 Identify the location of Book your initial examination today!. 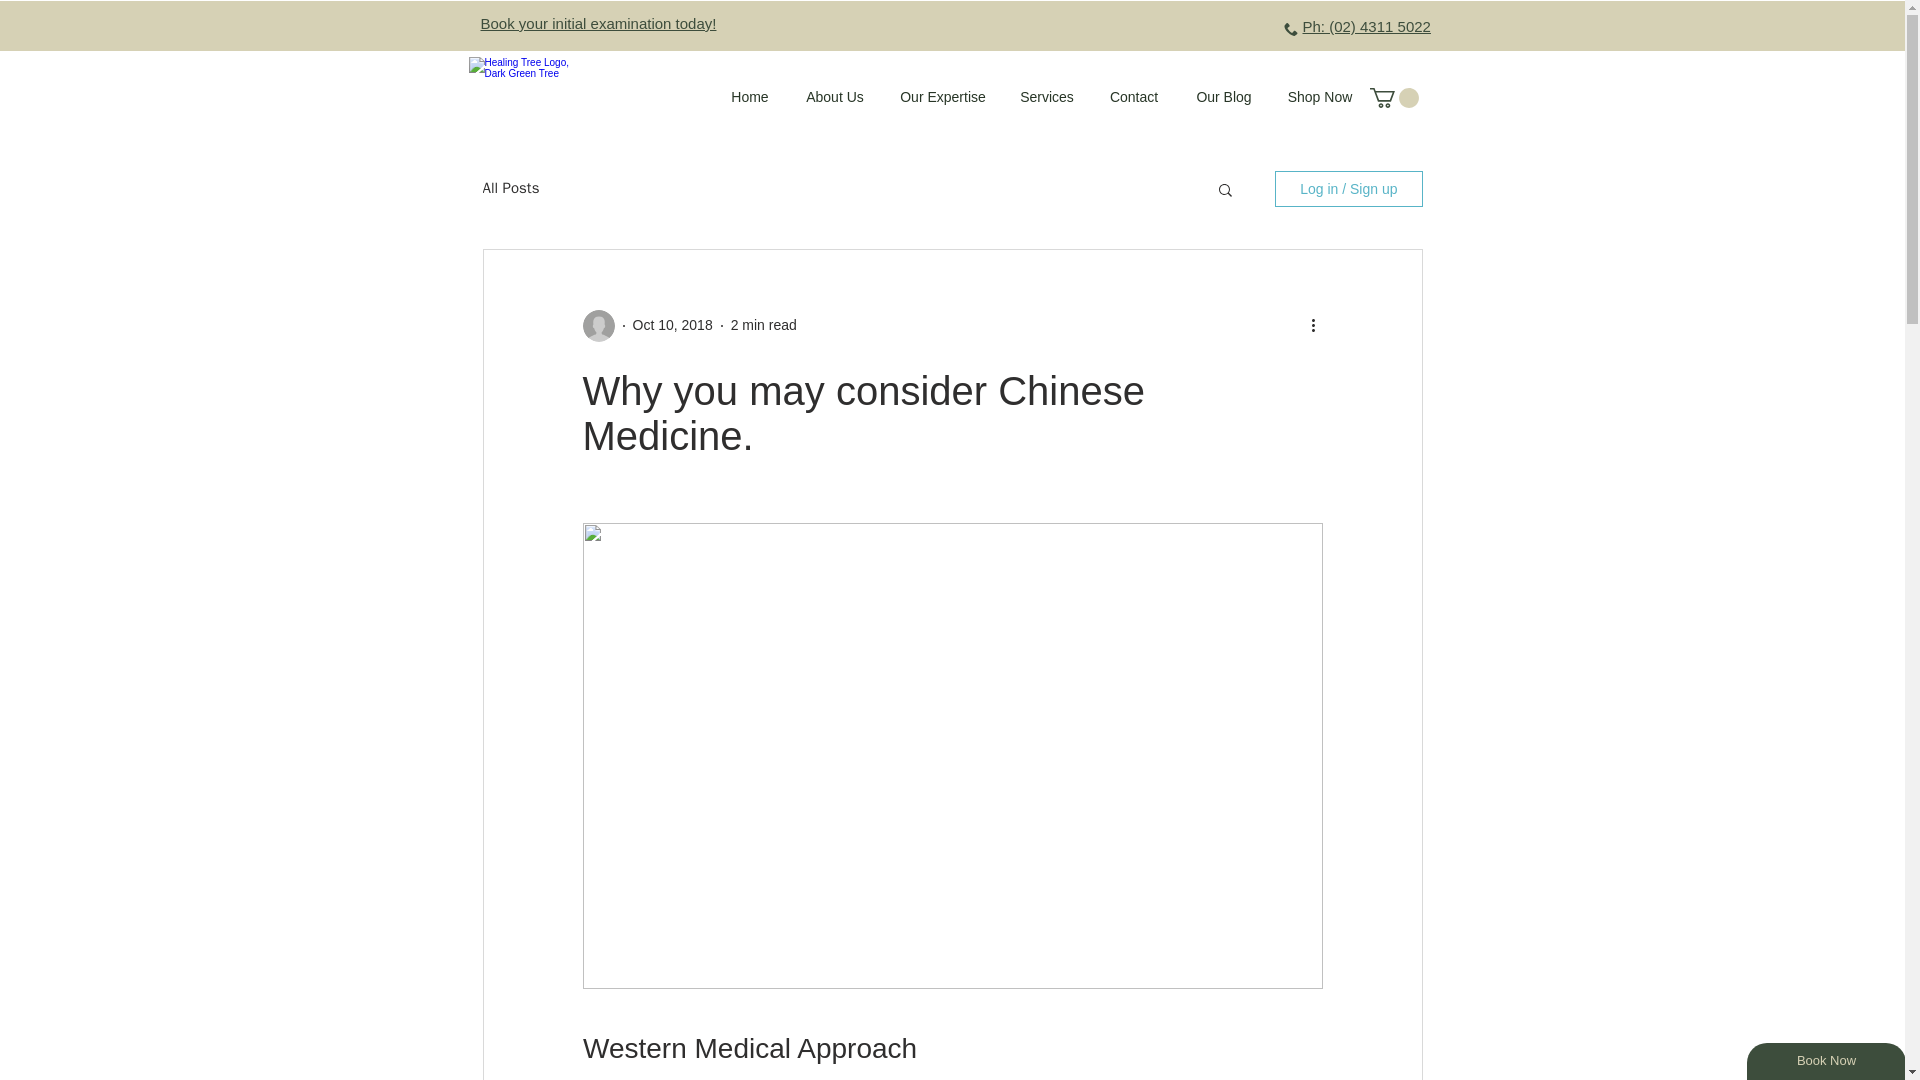
(598, 24).